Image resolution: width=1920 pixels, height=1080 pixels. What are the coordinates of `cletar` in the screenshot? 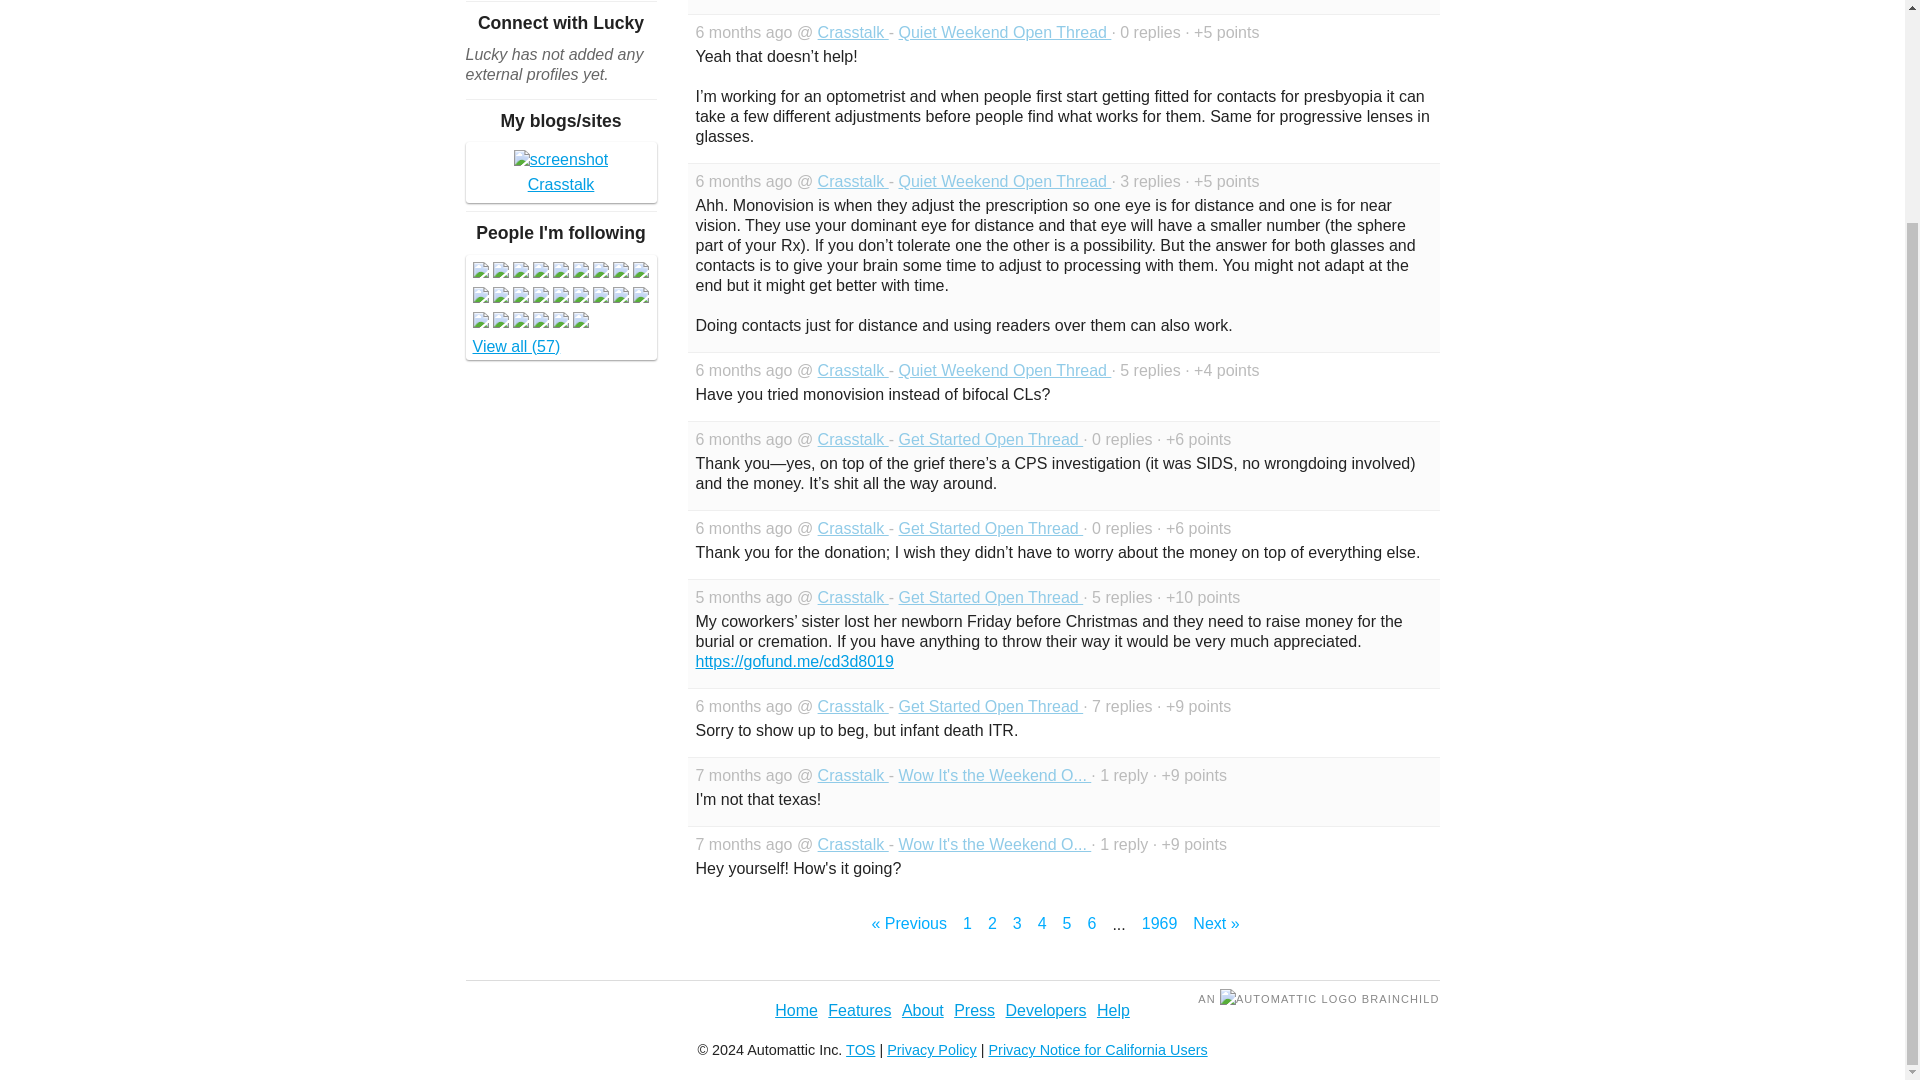 It's located at (620, 297).